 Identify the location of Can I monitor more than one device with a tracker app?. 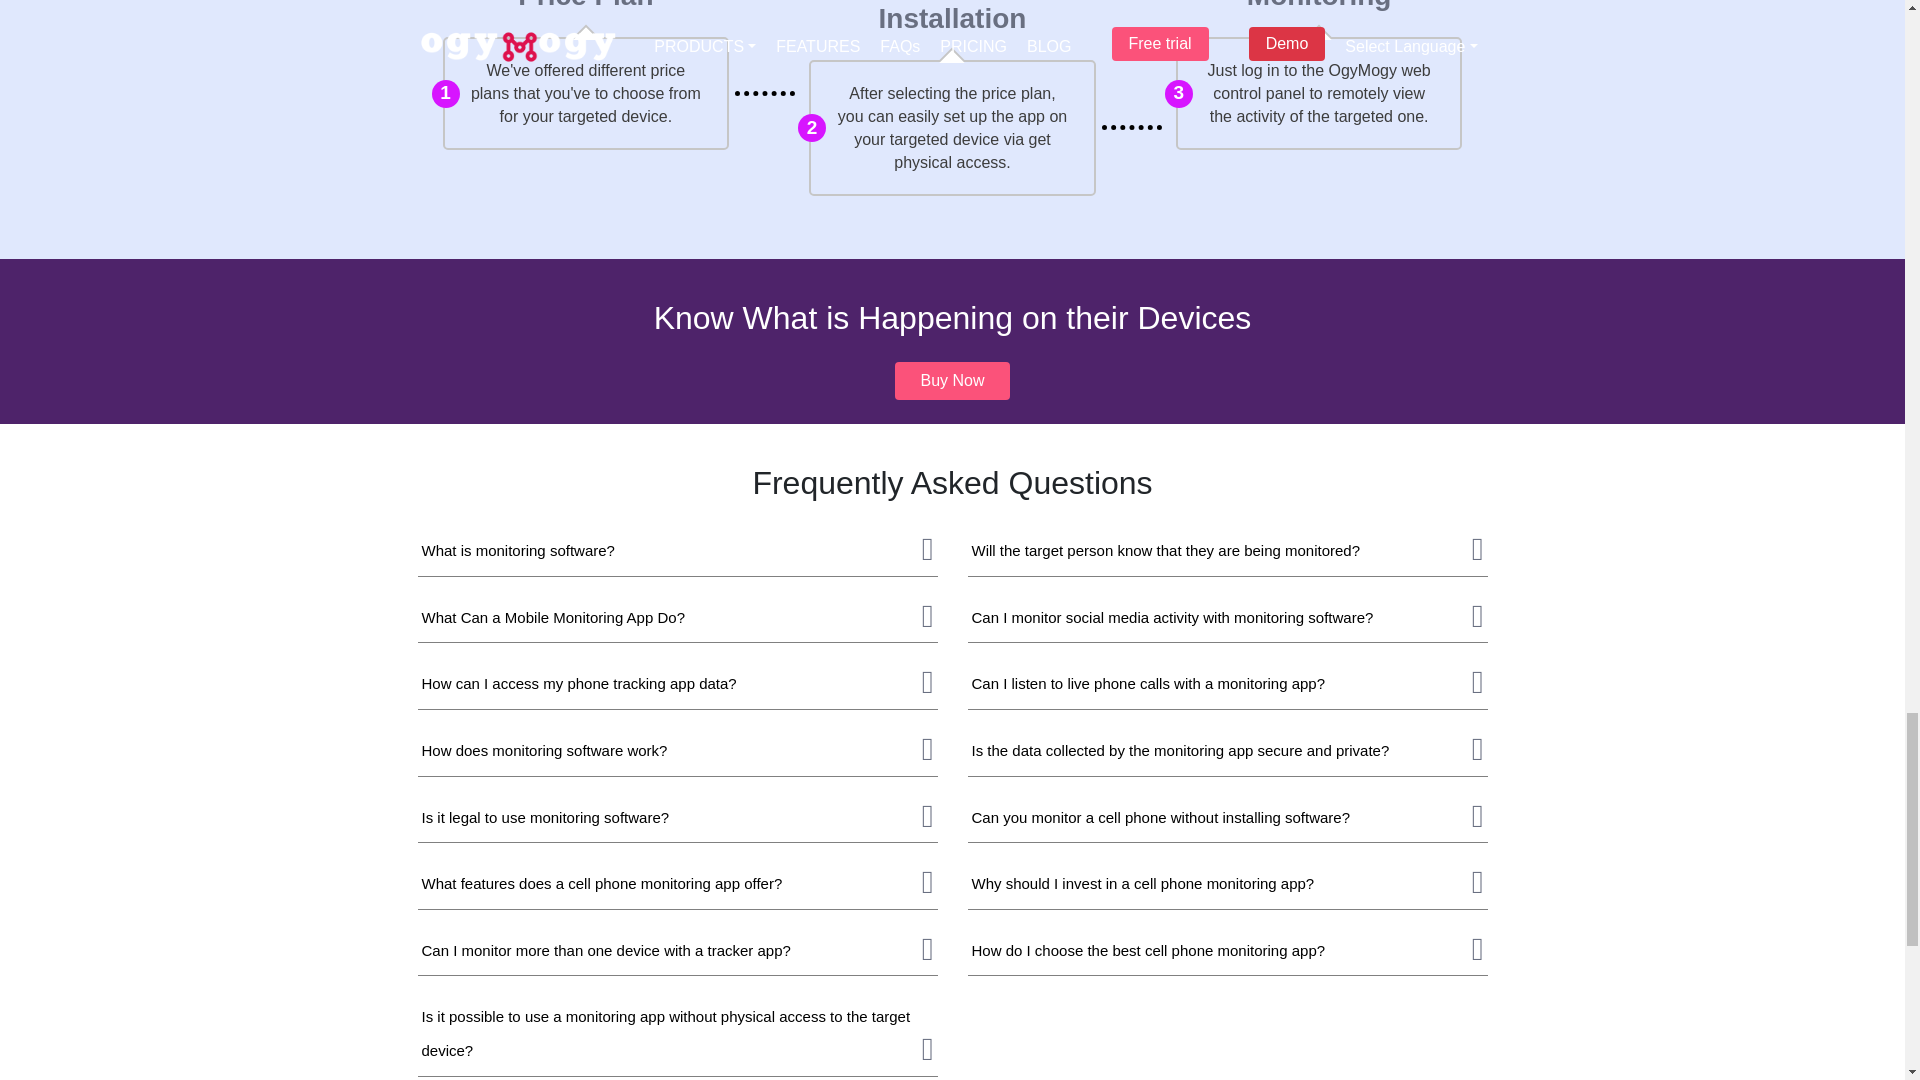
(606, 950).